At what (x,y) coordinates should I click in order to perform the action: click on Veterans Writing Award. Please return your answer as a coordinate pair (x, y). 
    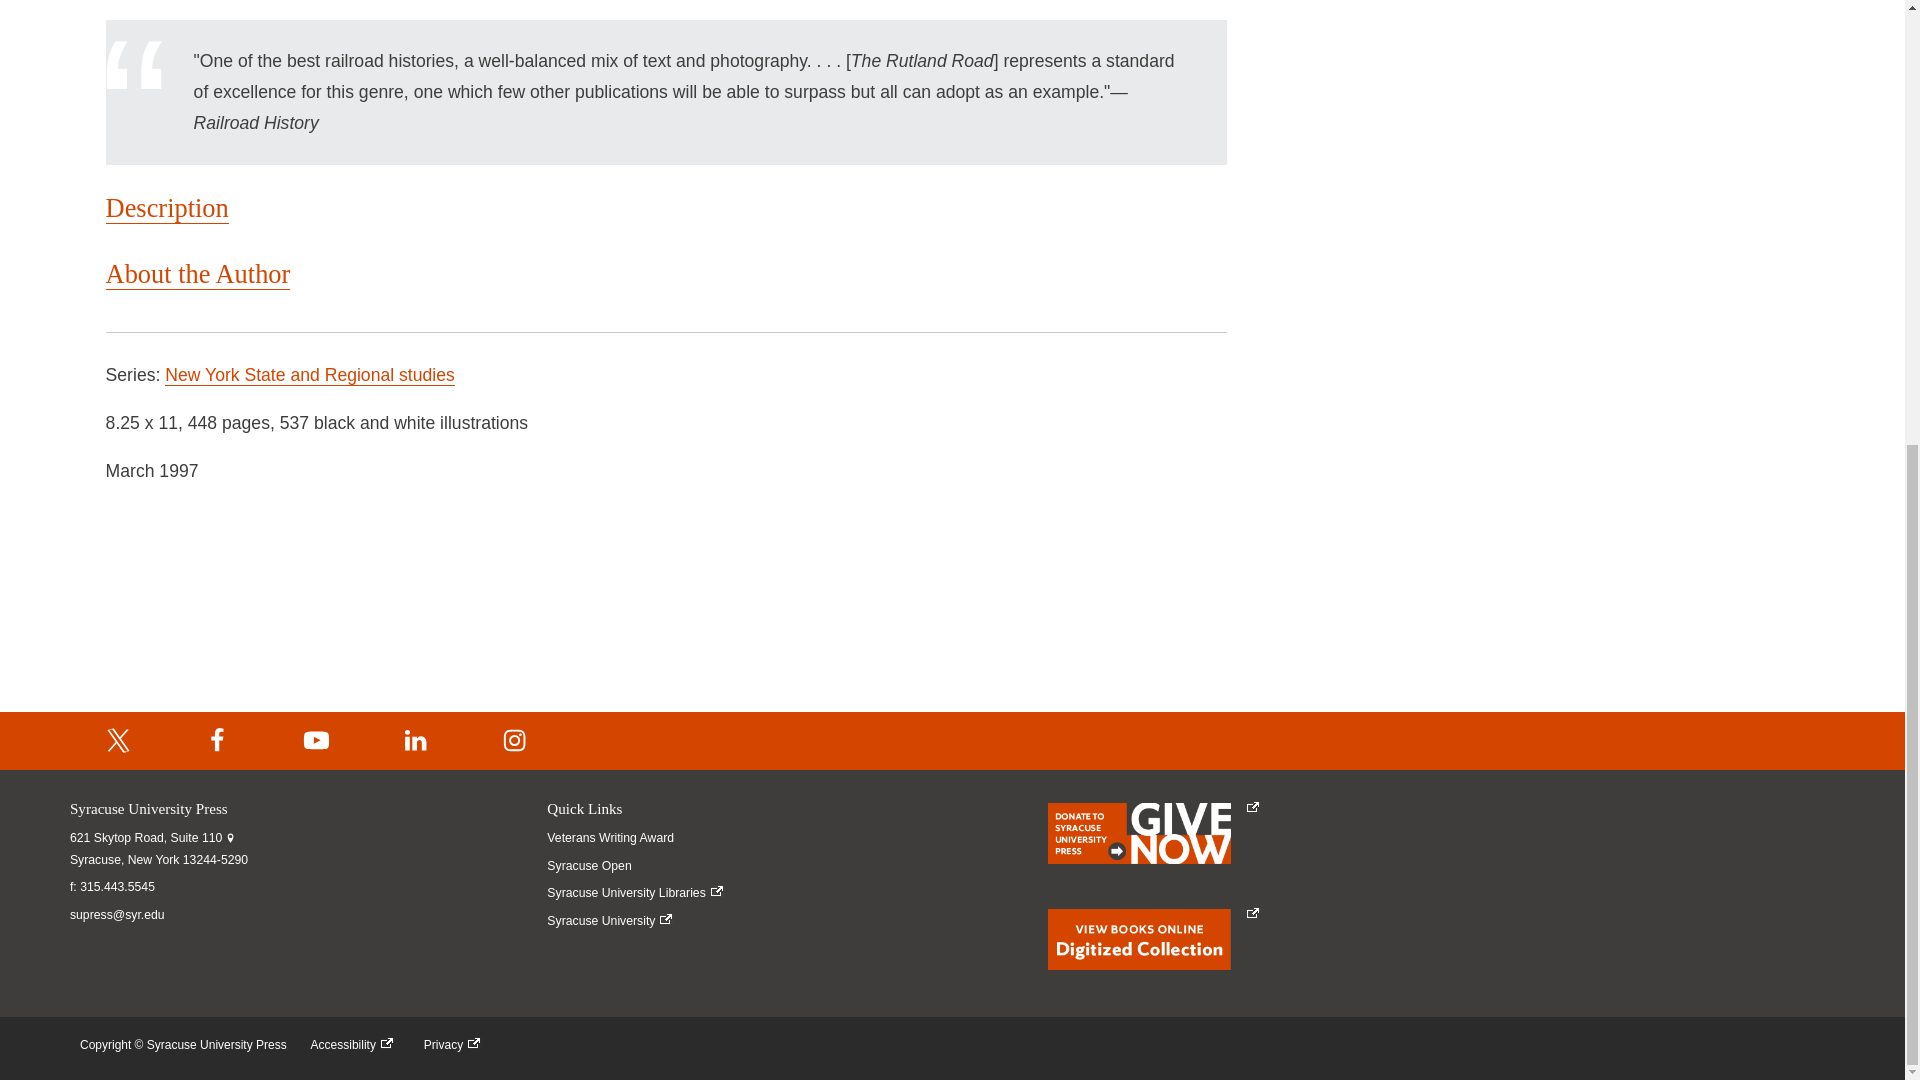
    Looking at the image, I should click on (638, 838).